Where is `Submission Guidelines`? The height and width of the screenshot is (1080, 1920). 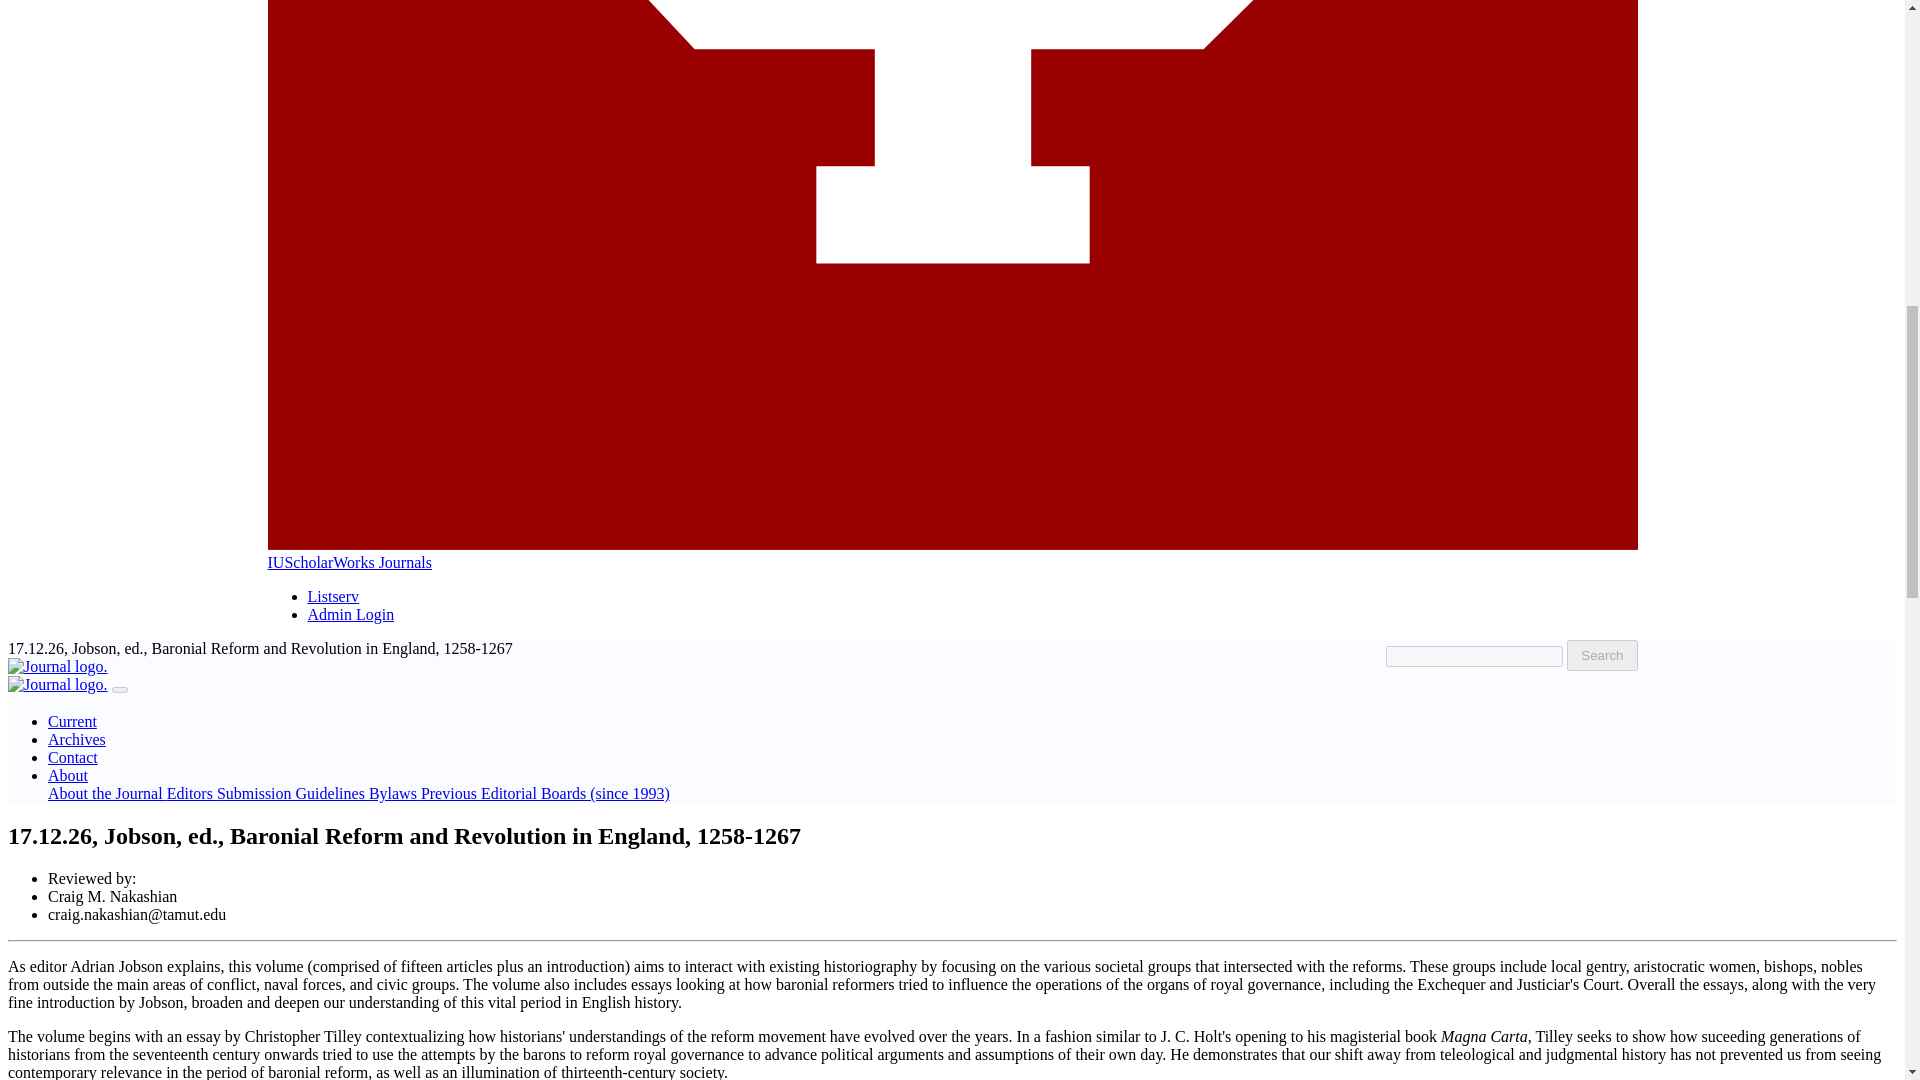
Submission Guidelines is located at coordinates (292, 794).